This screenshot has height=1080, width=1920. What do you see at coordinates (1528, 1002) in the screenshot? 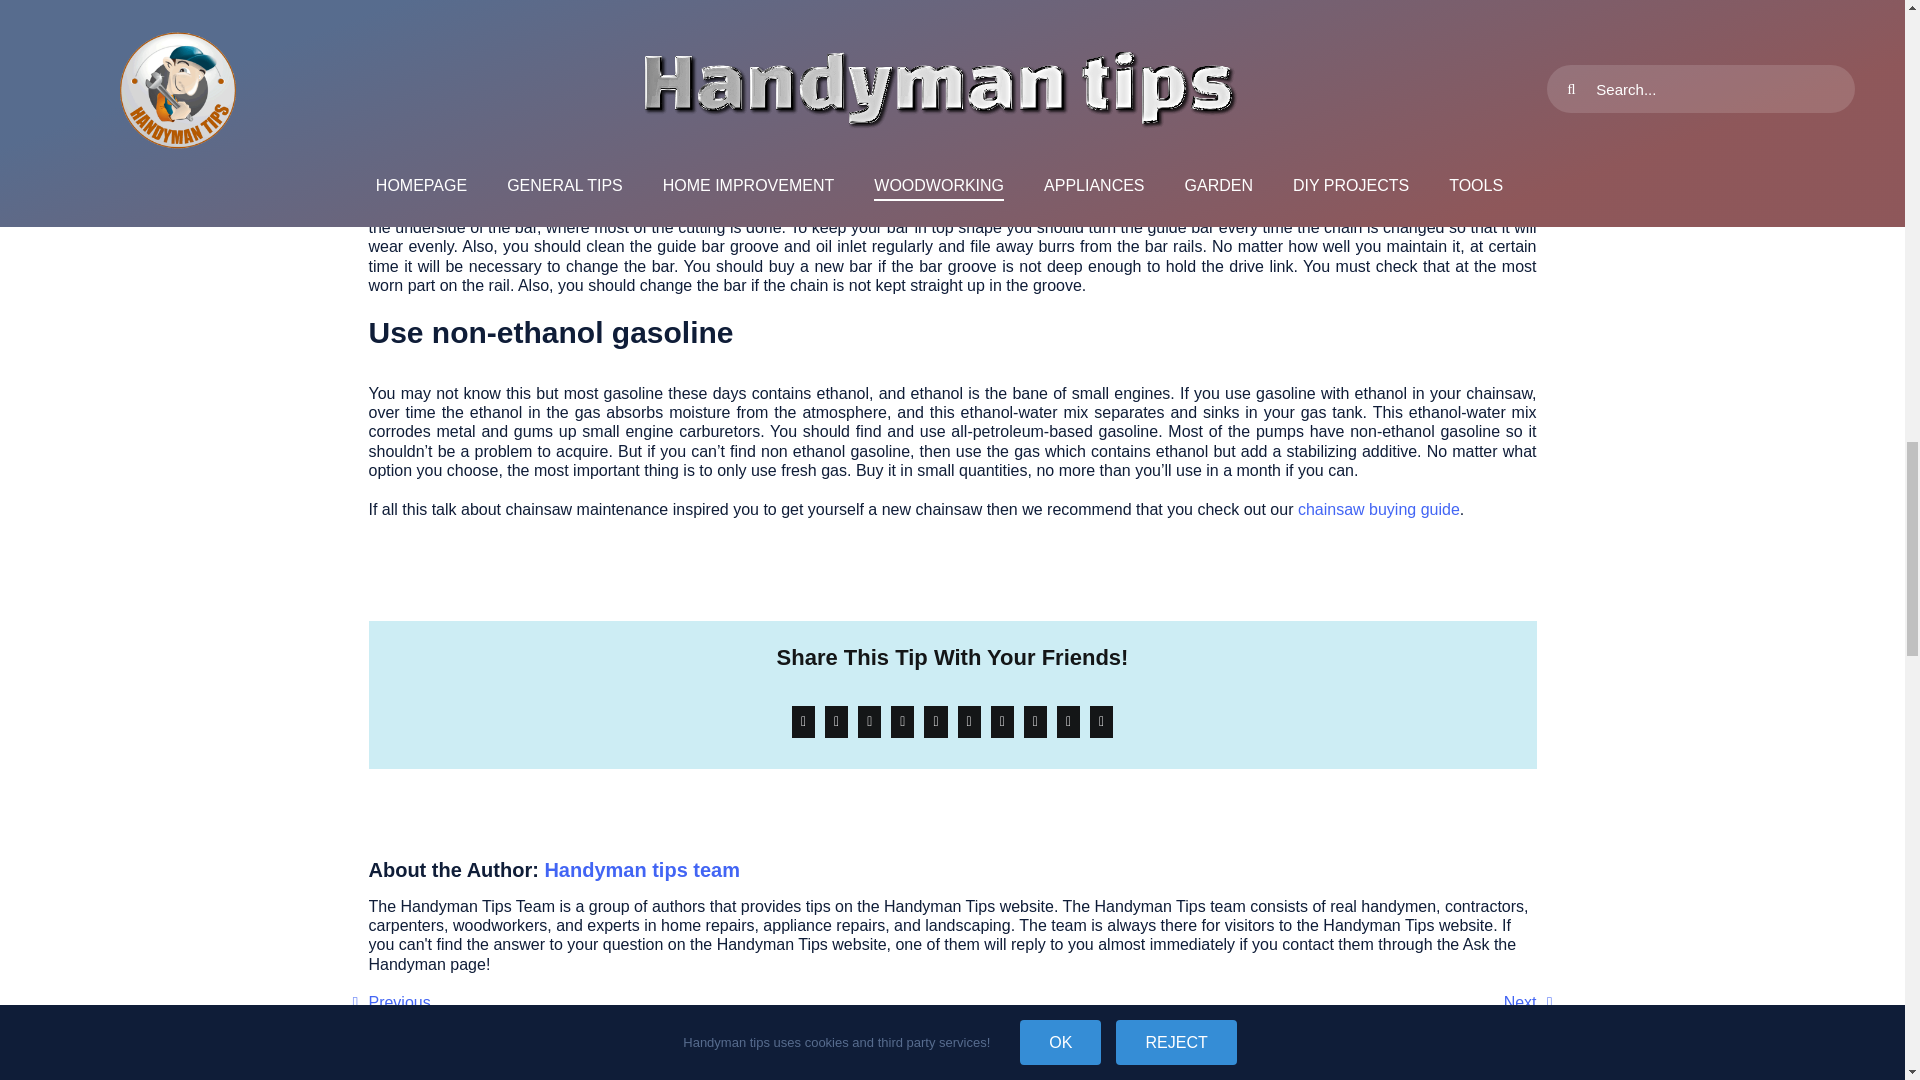
I see `Next` at bounding box center [1528, 1002].